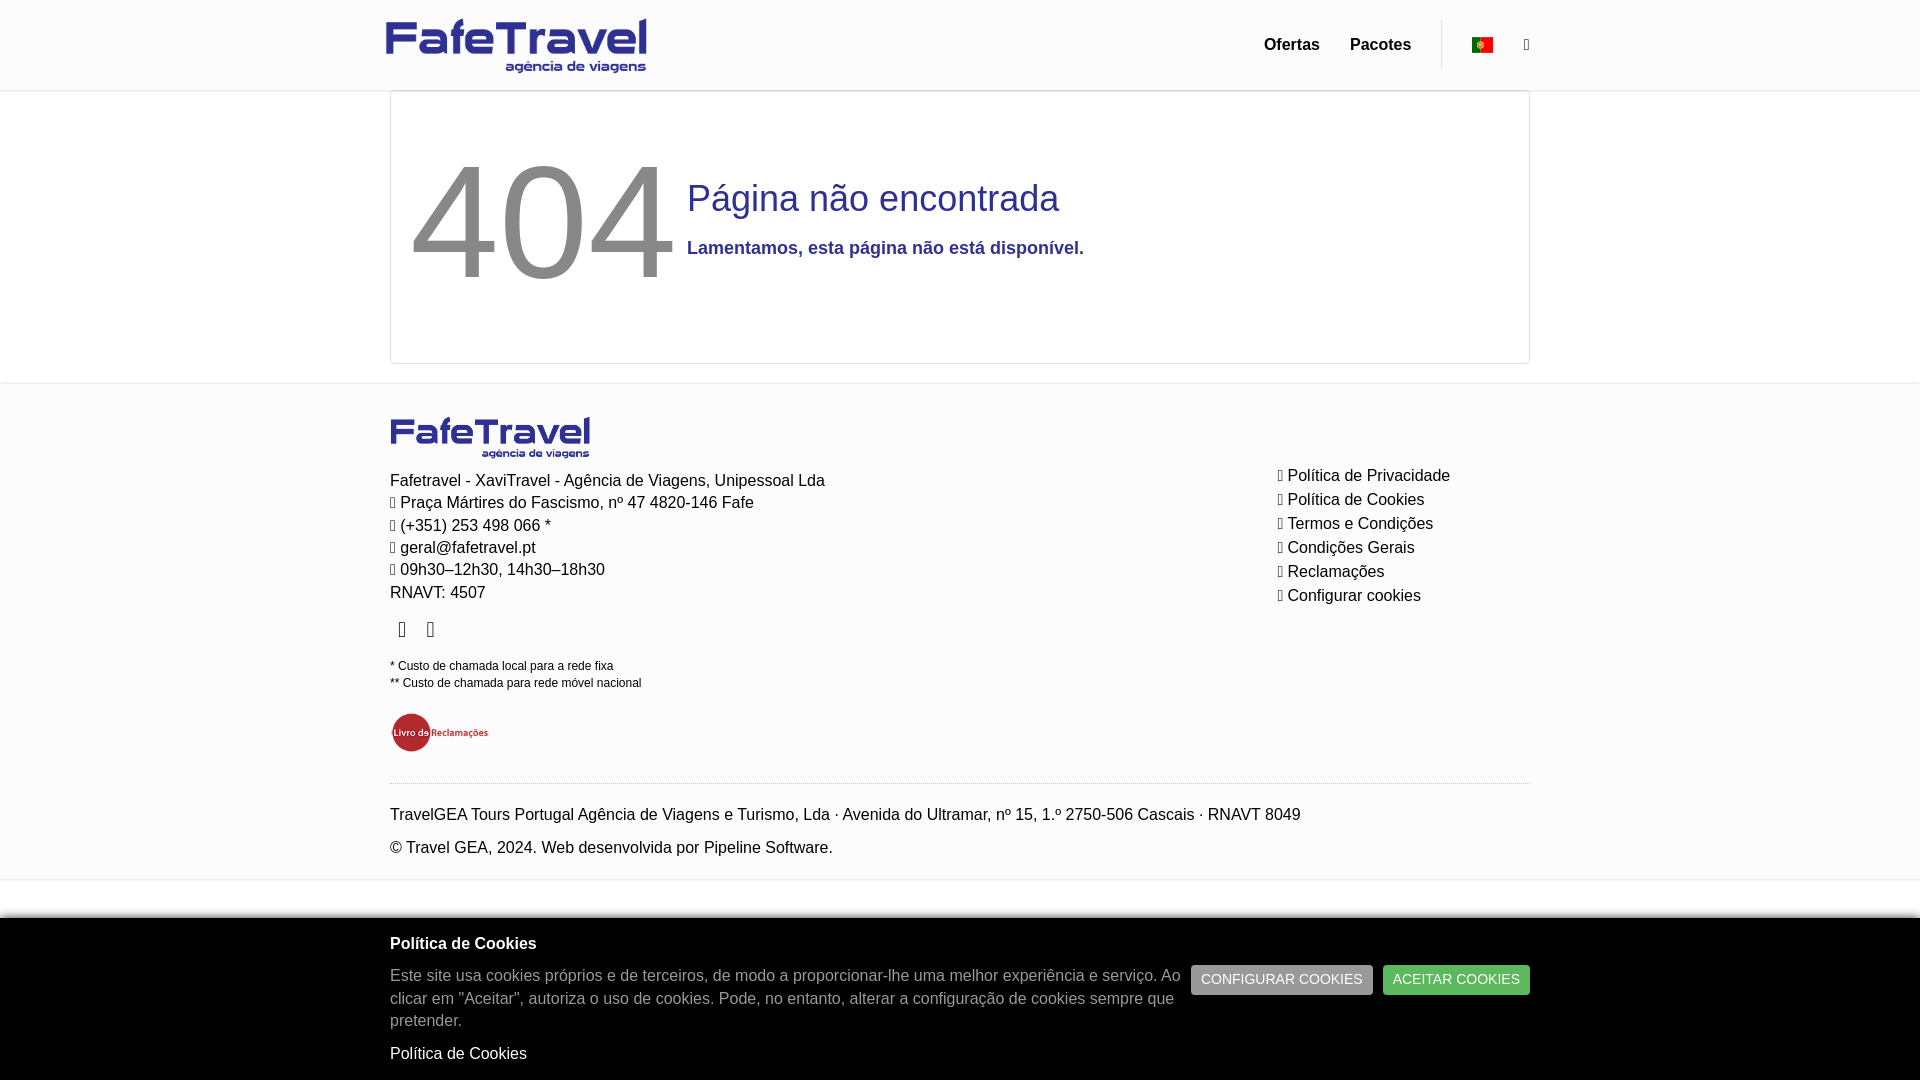 This screenshot has width=1920, height=1080. Describe the element at coordinates (515, 44) in the screenshot. I see `GEAweb` at that location.